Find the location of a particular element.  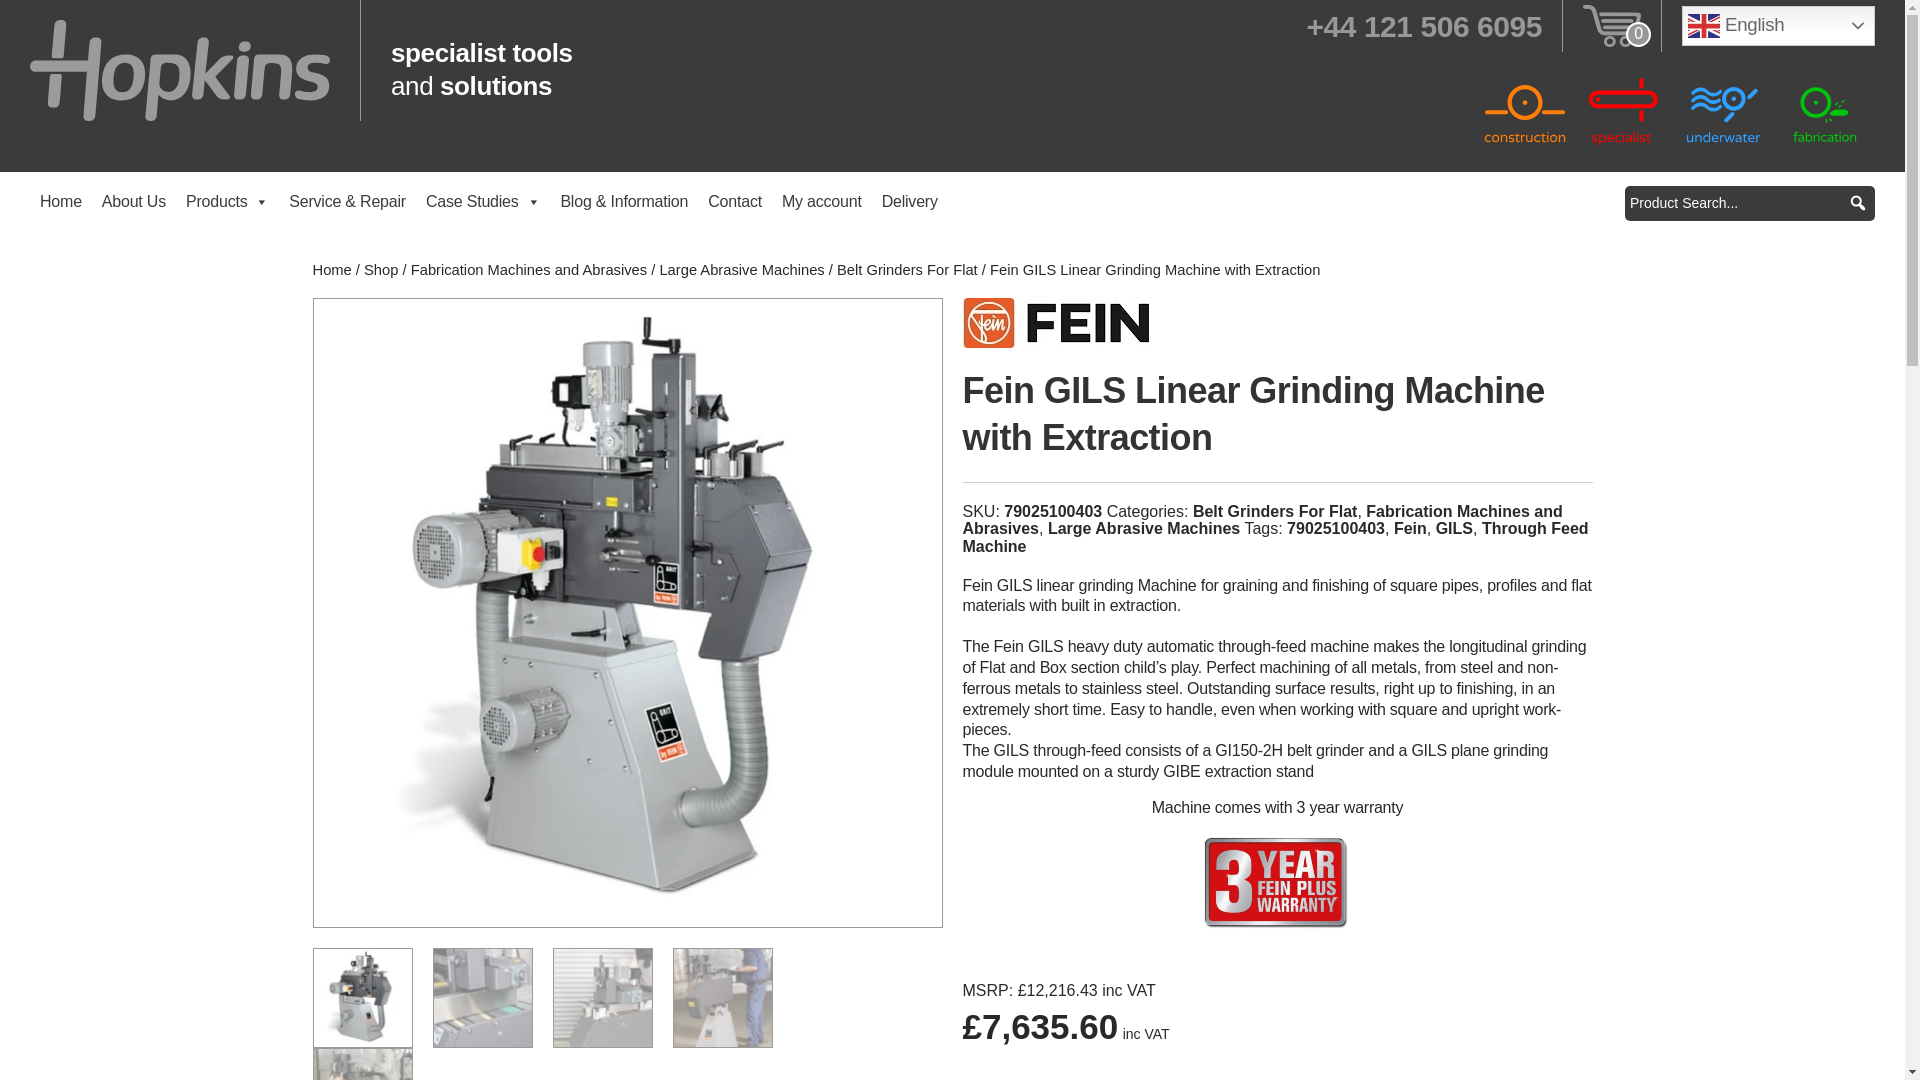

fabrication is located at coordinates (1824, 110).